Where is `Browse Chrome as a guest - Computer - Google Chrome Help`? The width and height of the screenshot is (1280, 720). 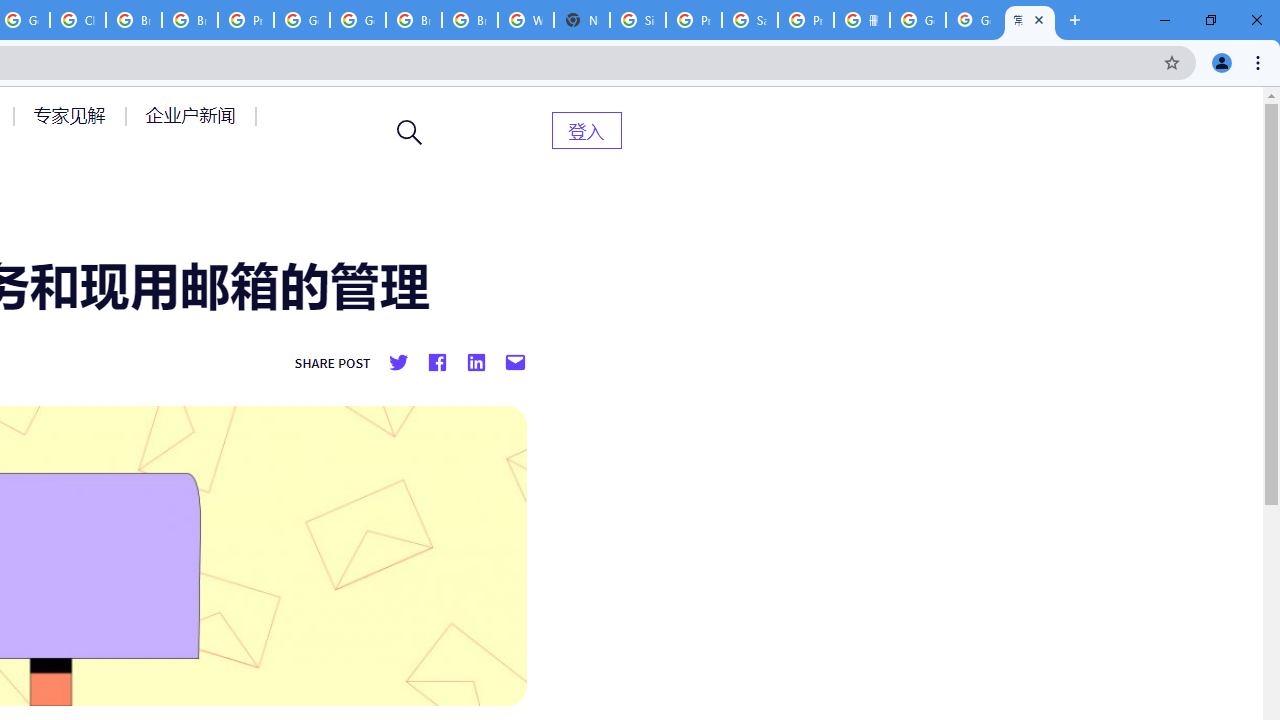
Browse Chrome as a guest - Computer - Google Chrome Help is located at coordinates (134, 20).